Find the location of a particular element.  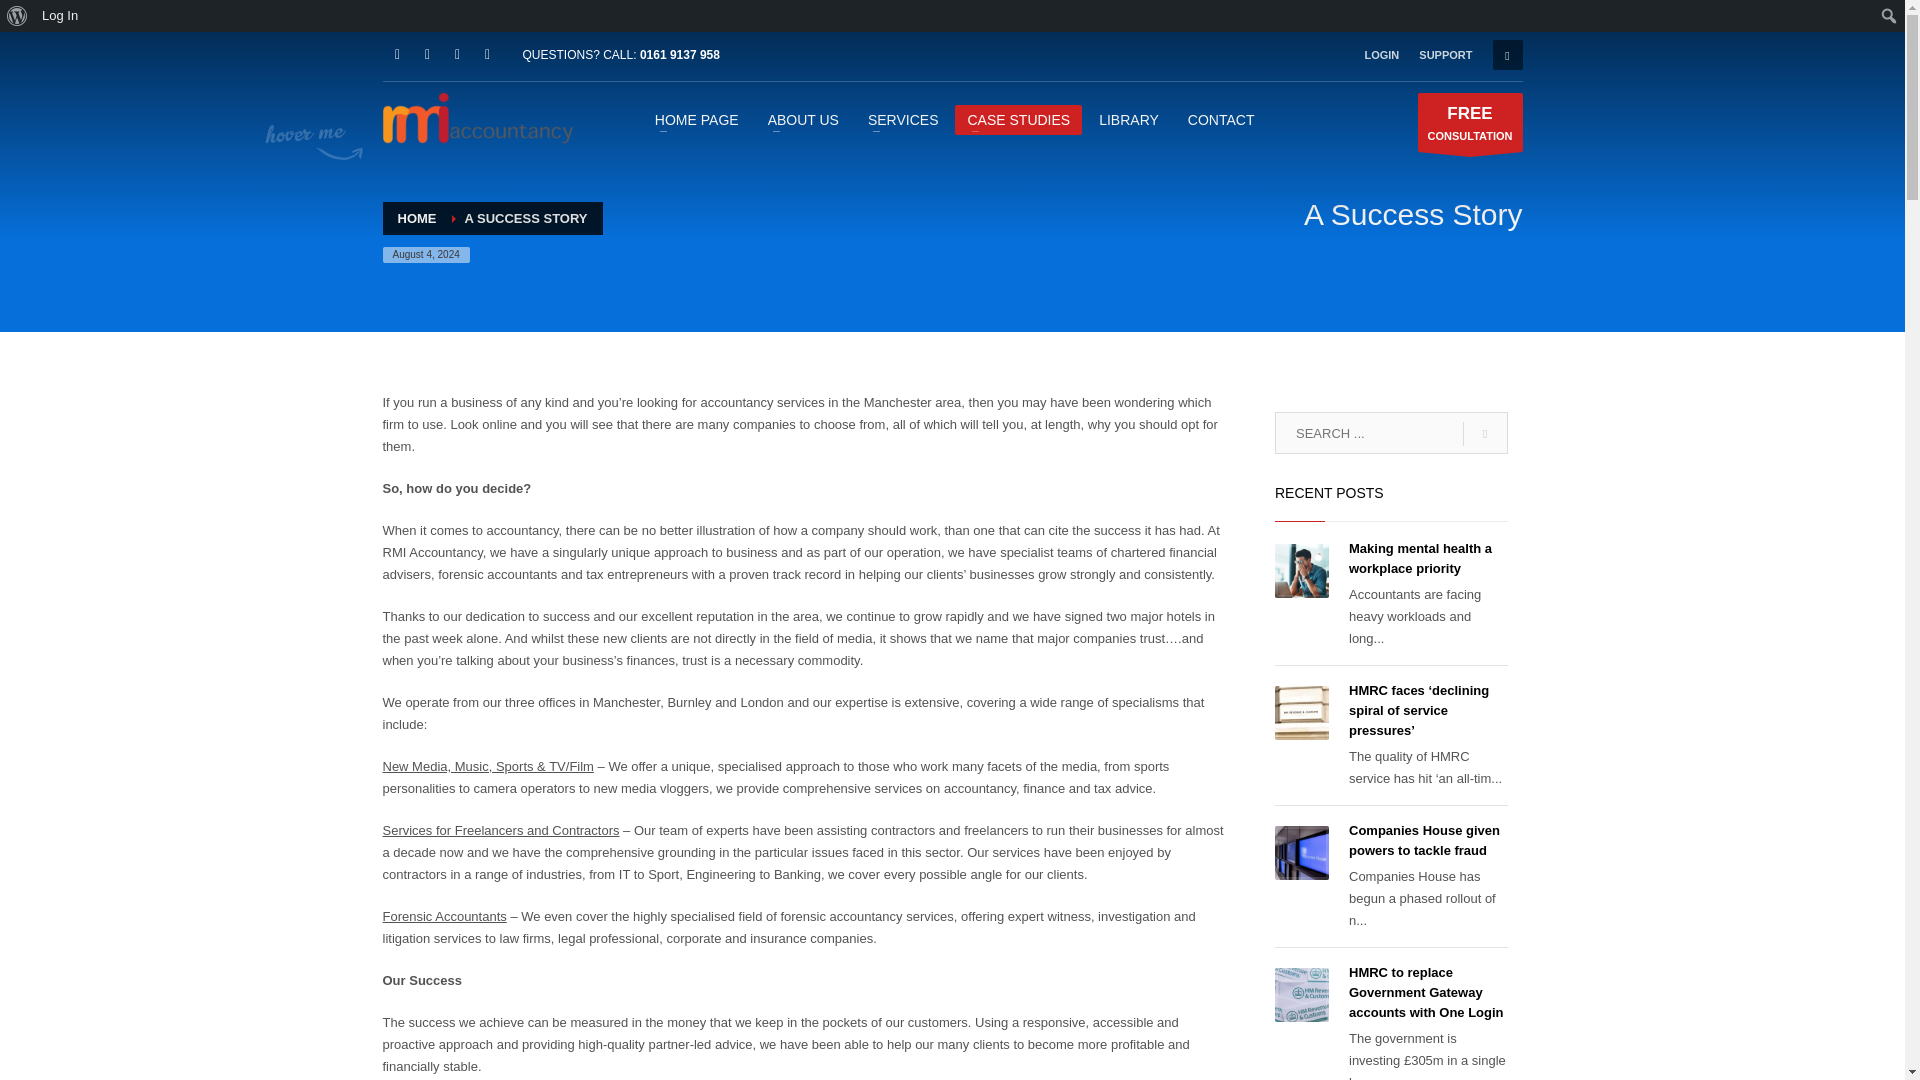

HOME PAGE is located at coordinates (696, 118).